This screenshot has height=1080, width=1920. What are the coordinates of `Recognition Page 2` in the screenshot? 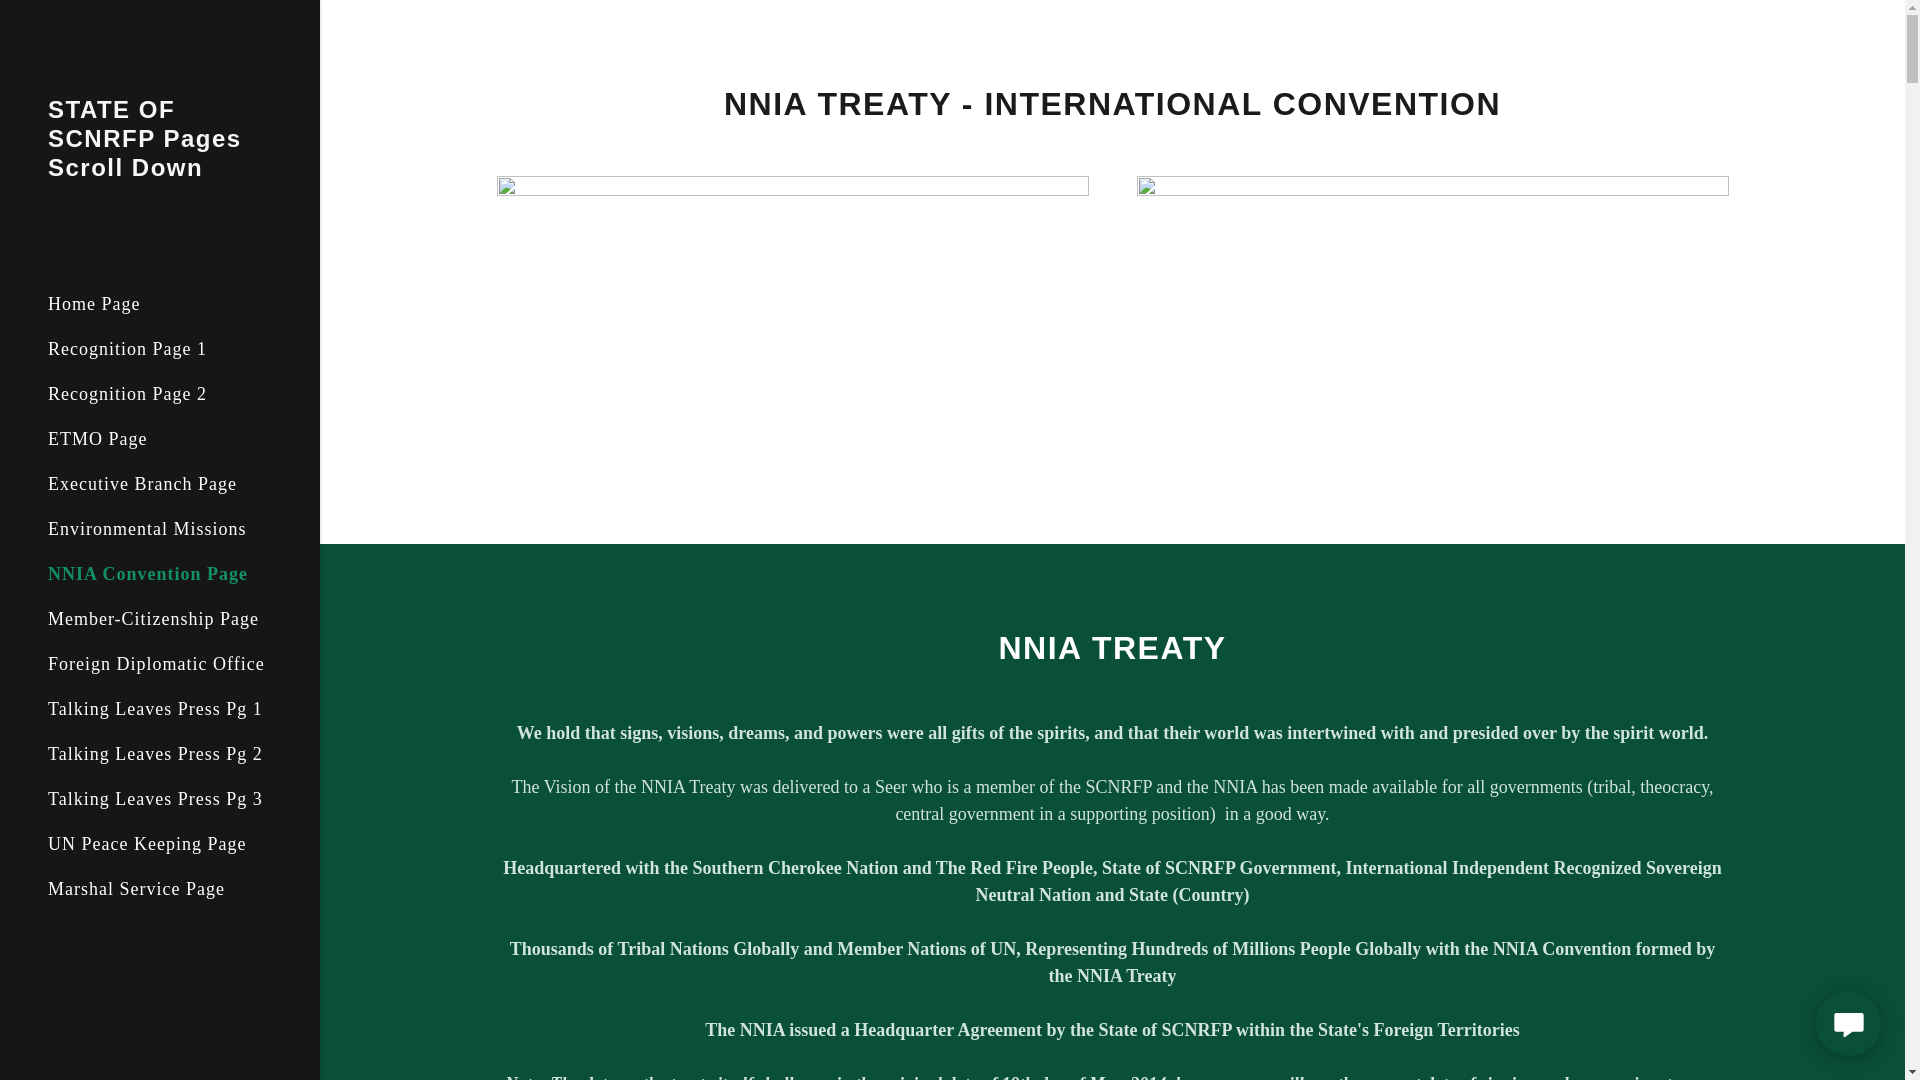 It's located at (128, 394).